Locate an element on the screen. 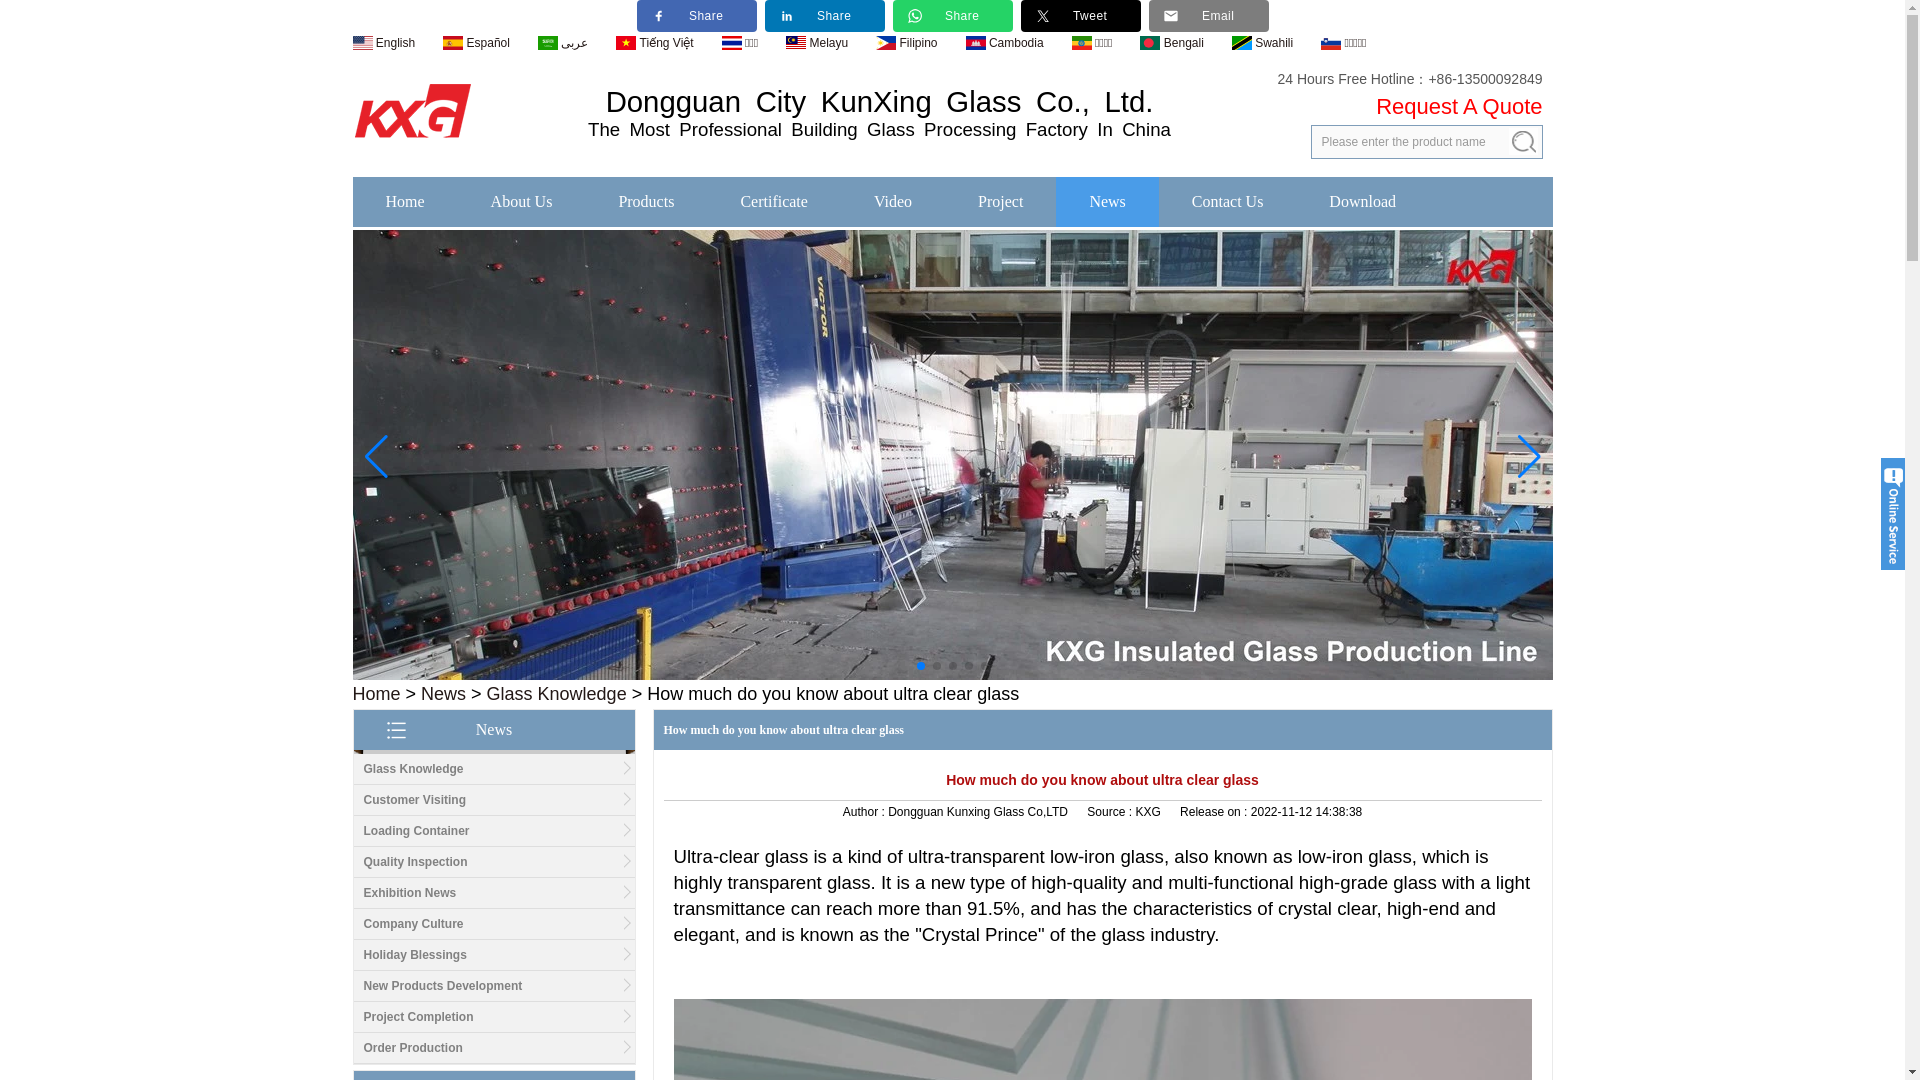 The width and height of the screenshot is (1920, 1080). Filipino is located at coordinates (906, 41).